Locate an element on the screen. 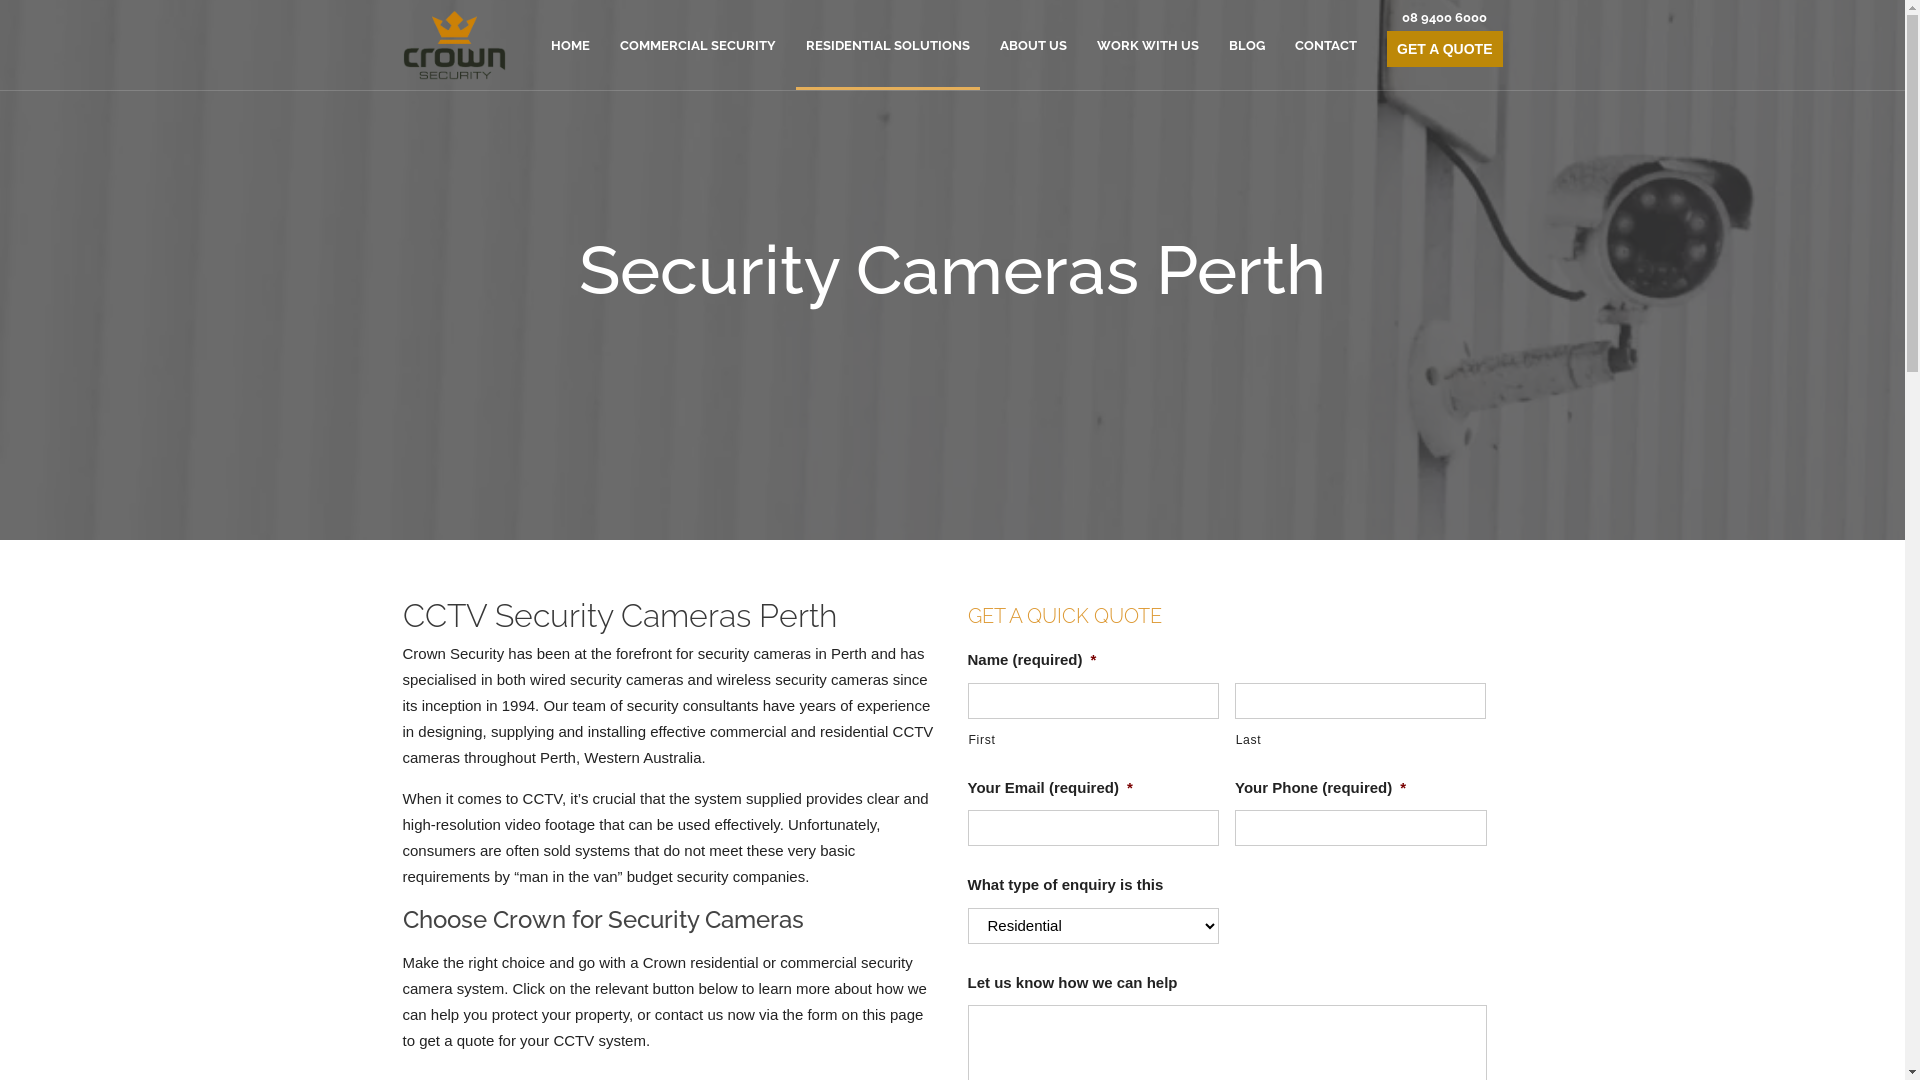 The height and width of the screenshot is (1080, 1920). commercial is located at coordinates (748, 732).